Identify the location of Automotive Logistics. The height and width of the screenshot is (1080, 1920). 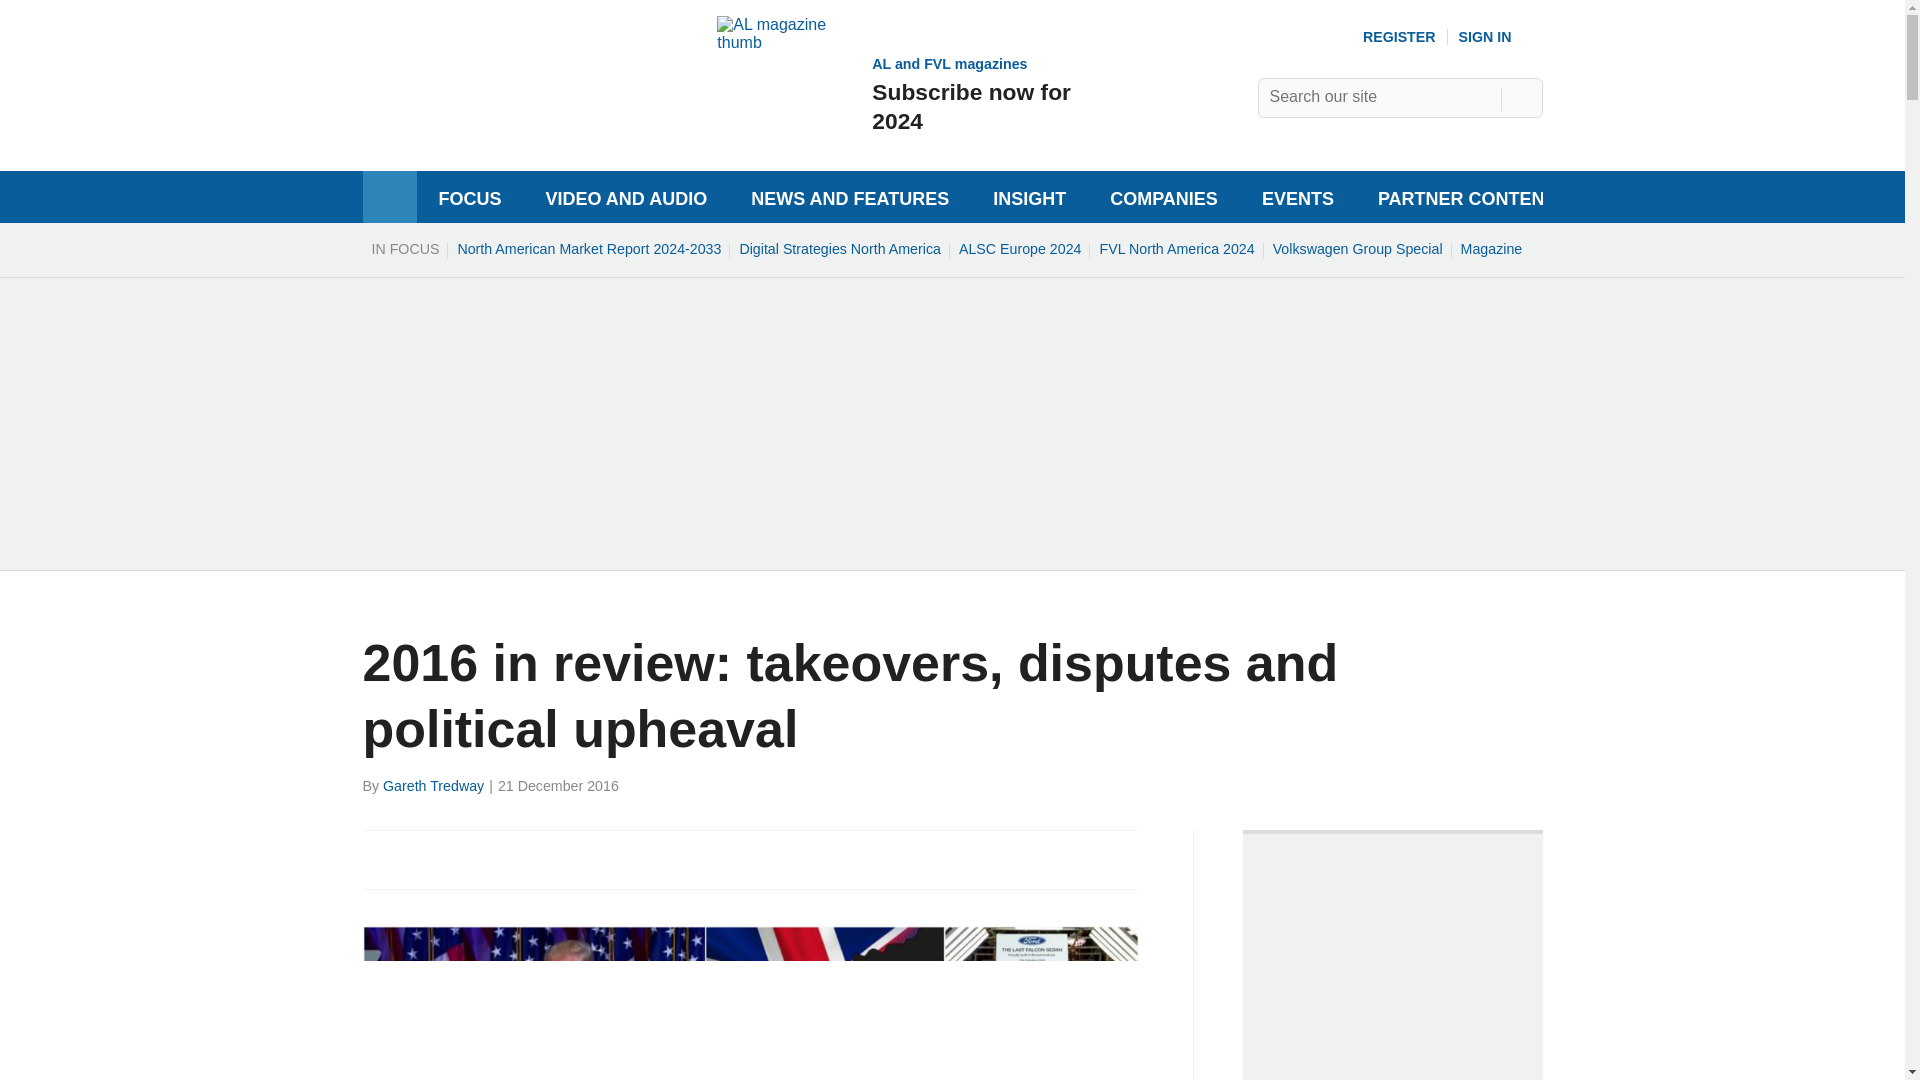
(494, 124).